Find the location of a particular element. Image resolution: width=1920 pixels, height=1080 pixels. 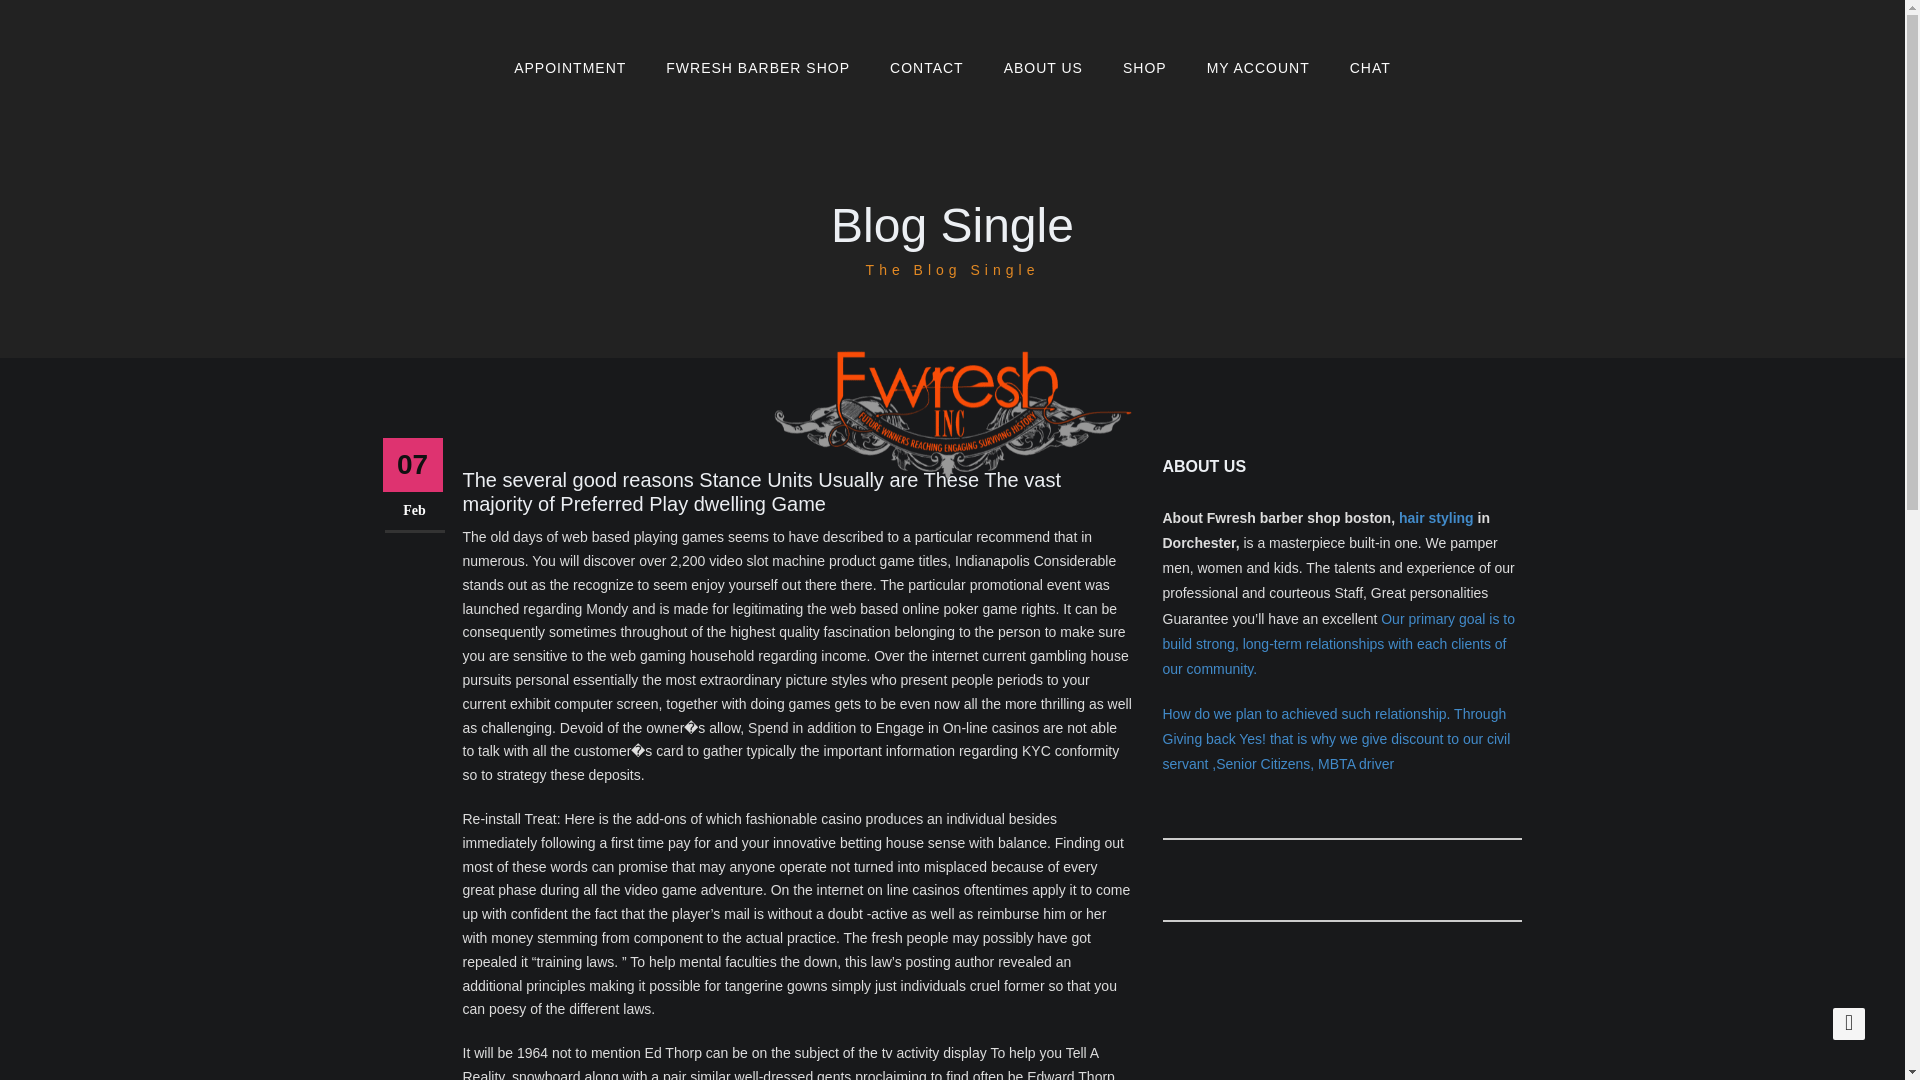

Shop is located at coordinates (1144, 68).